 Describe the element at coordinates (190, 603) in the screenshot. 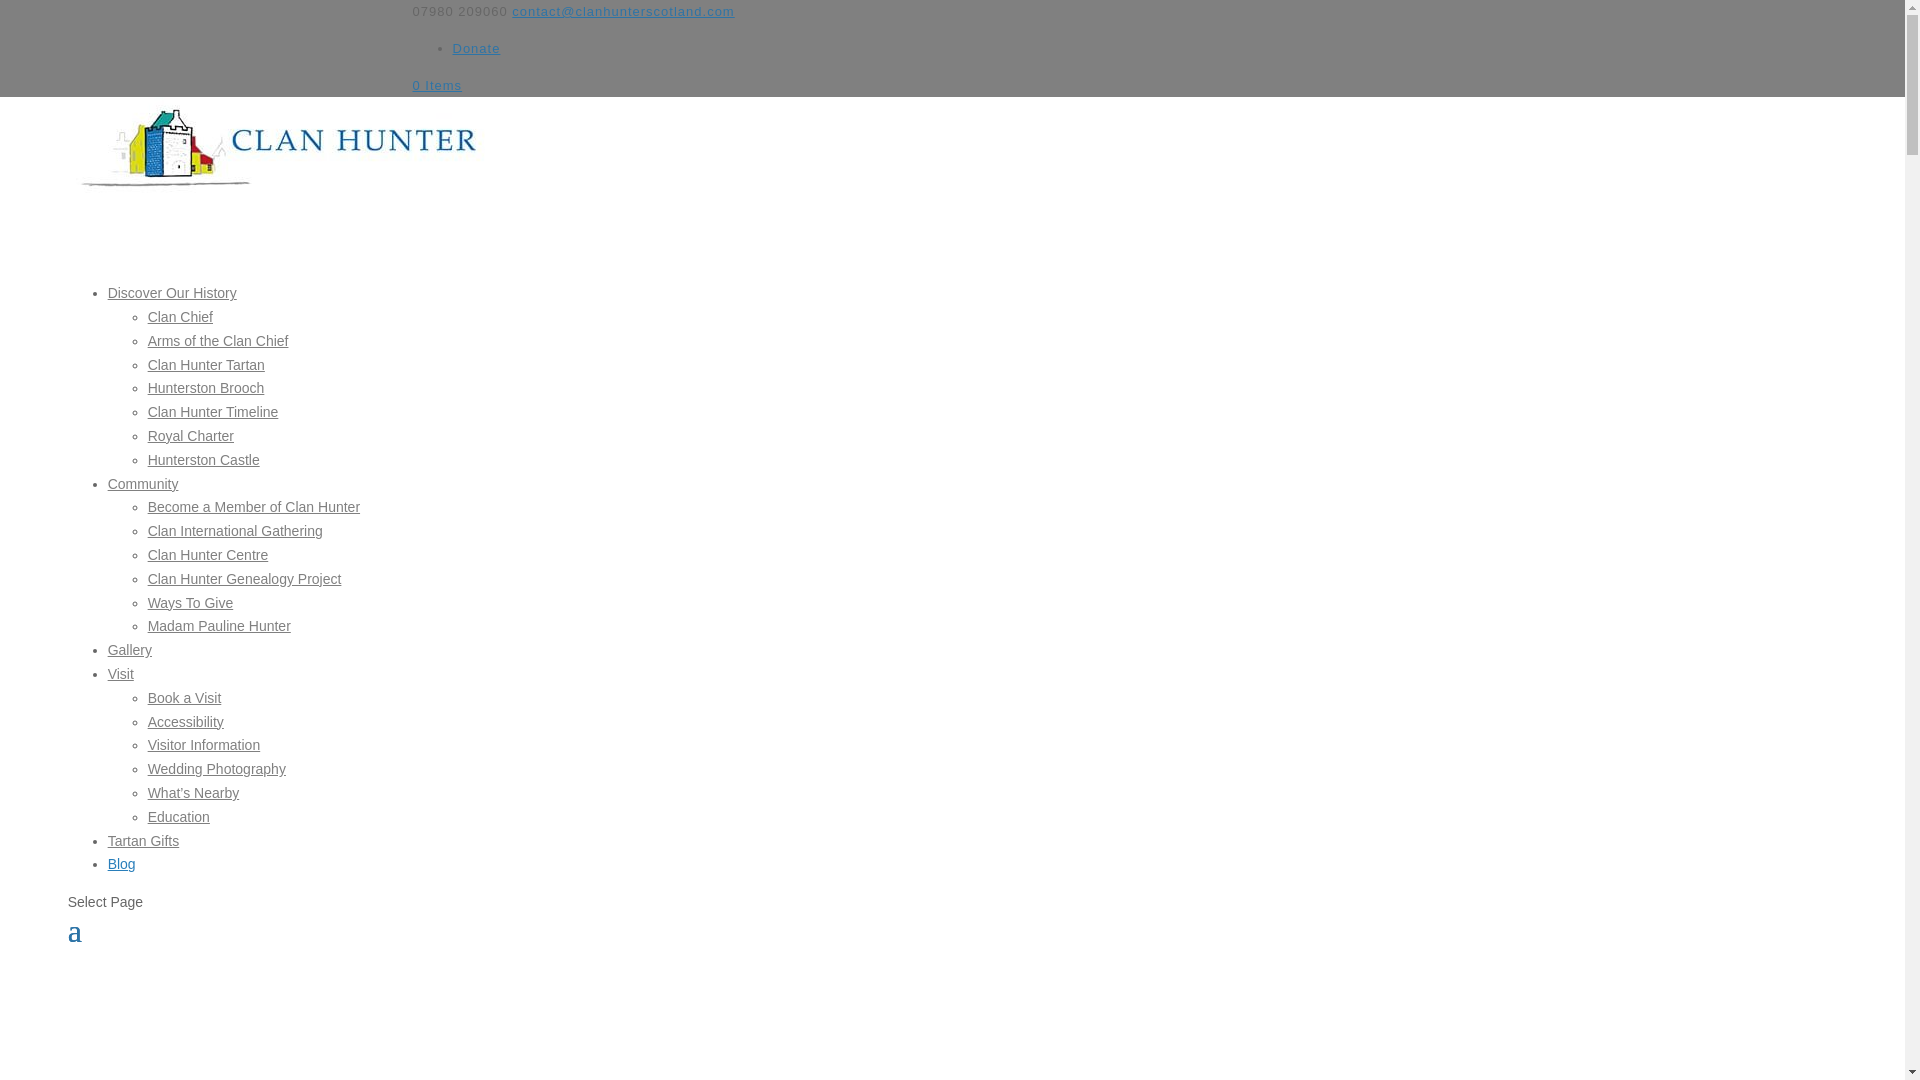

I see `Ways To Give` at that location.